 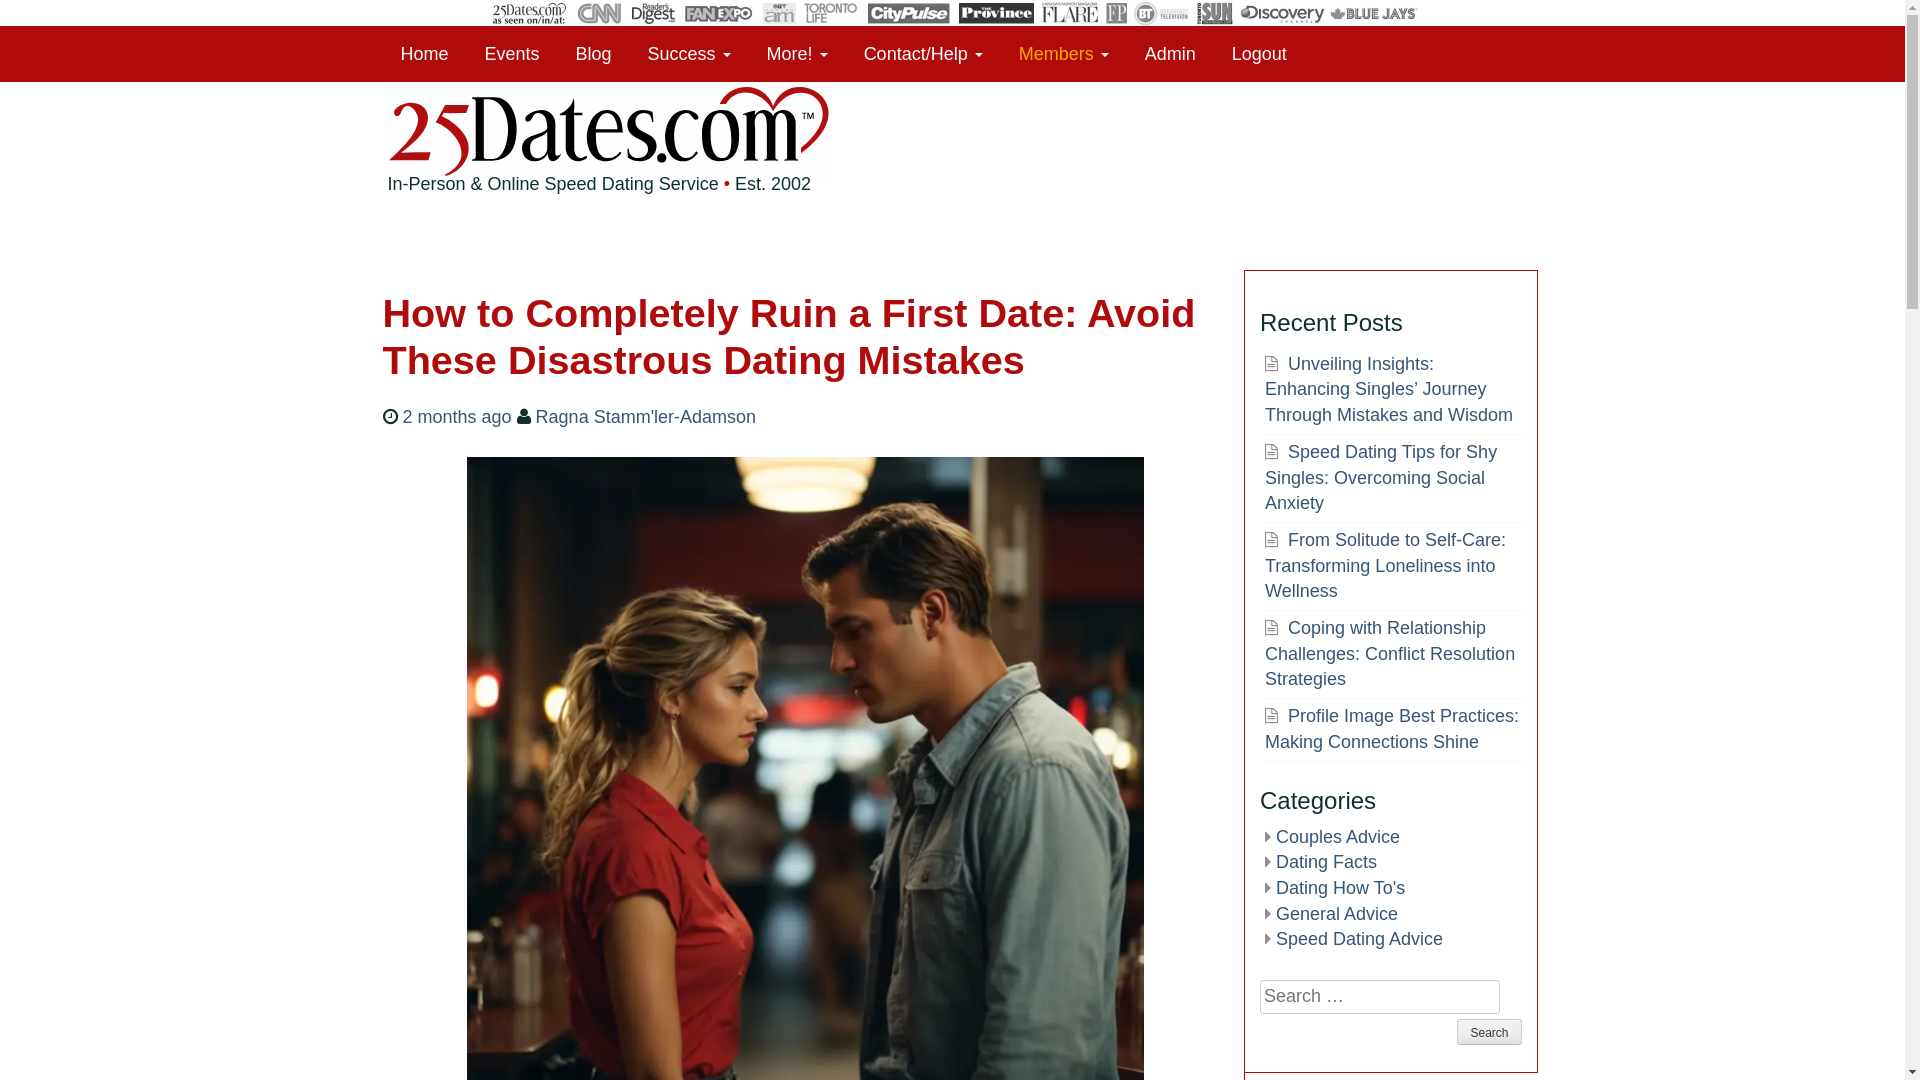 I want to click on 25dates.com Canada's Speed Dating Company, so click(x=607, y=176).